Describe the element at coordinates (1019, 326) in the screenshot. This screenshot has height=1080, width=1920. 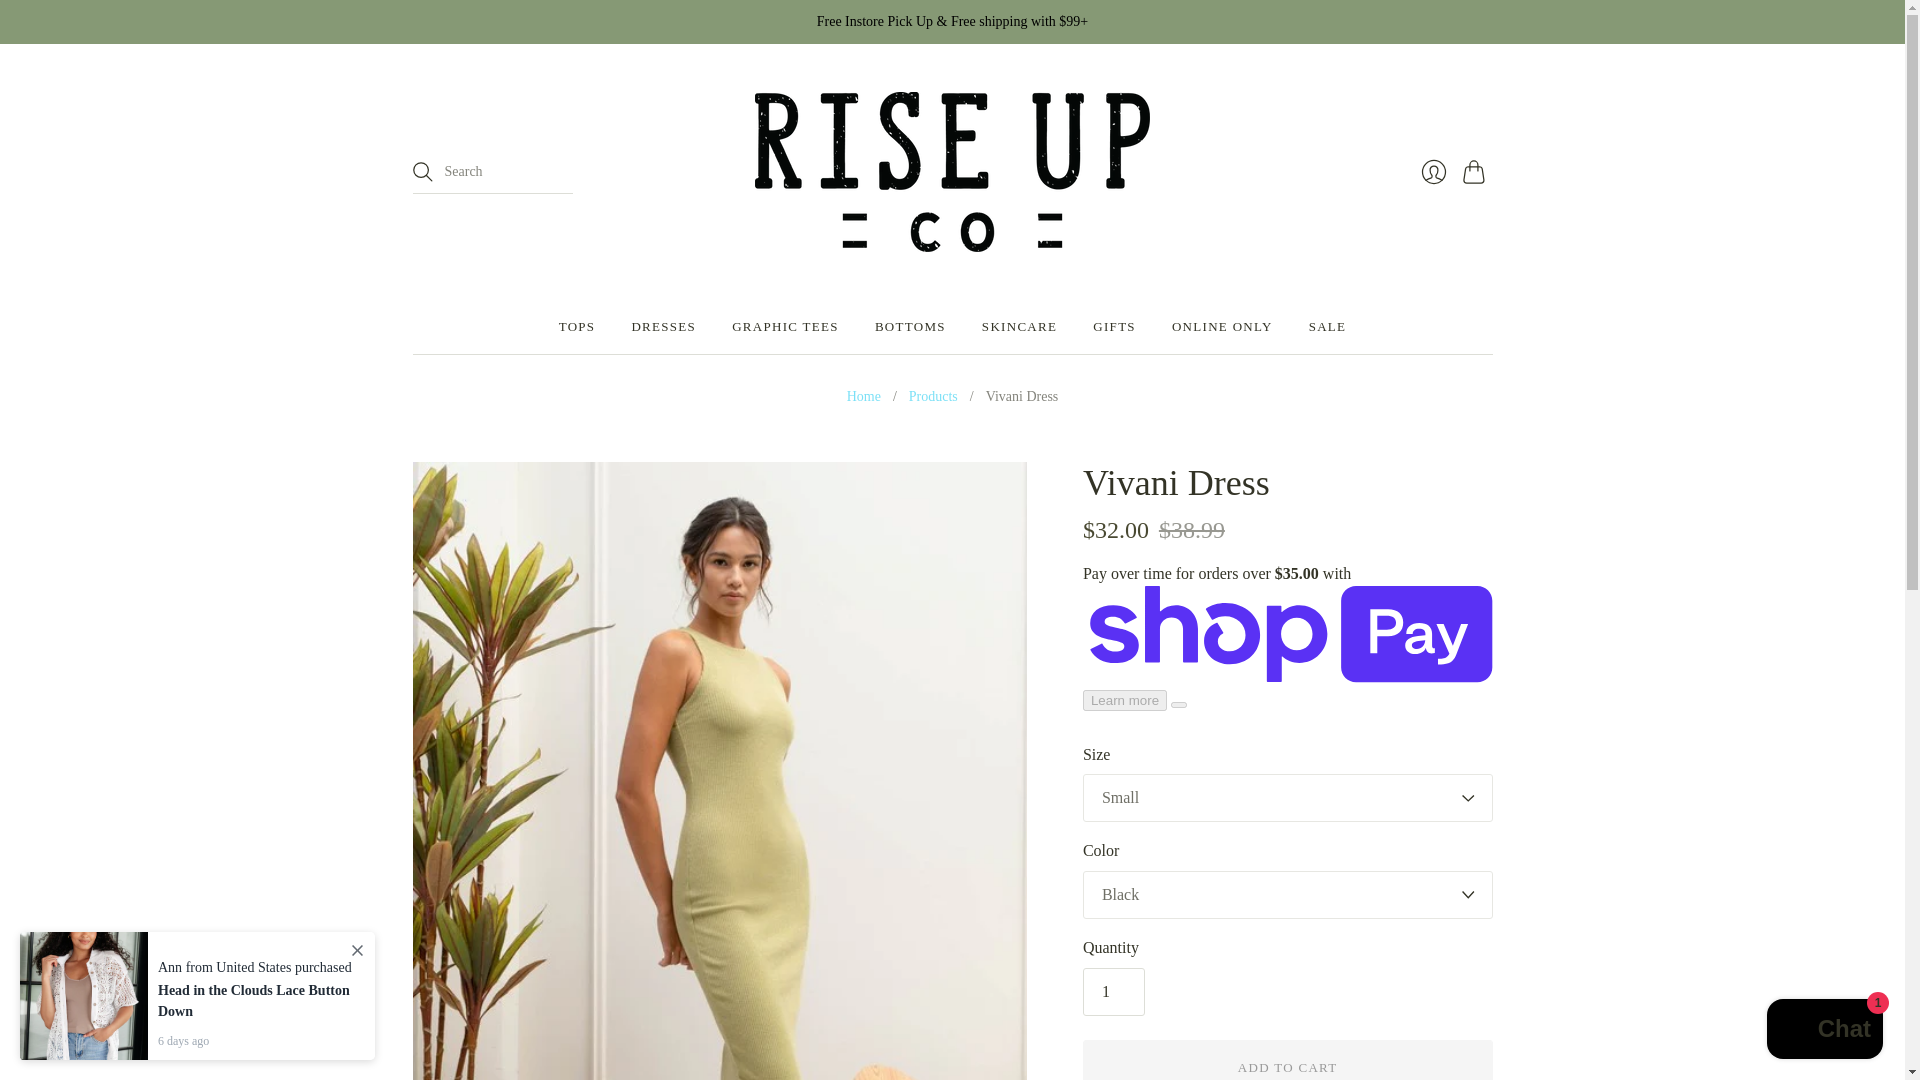
I see `SKINCARE` at that location.